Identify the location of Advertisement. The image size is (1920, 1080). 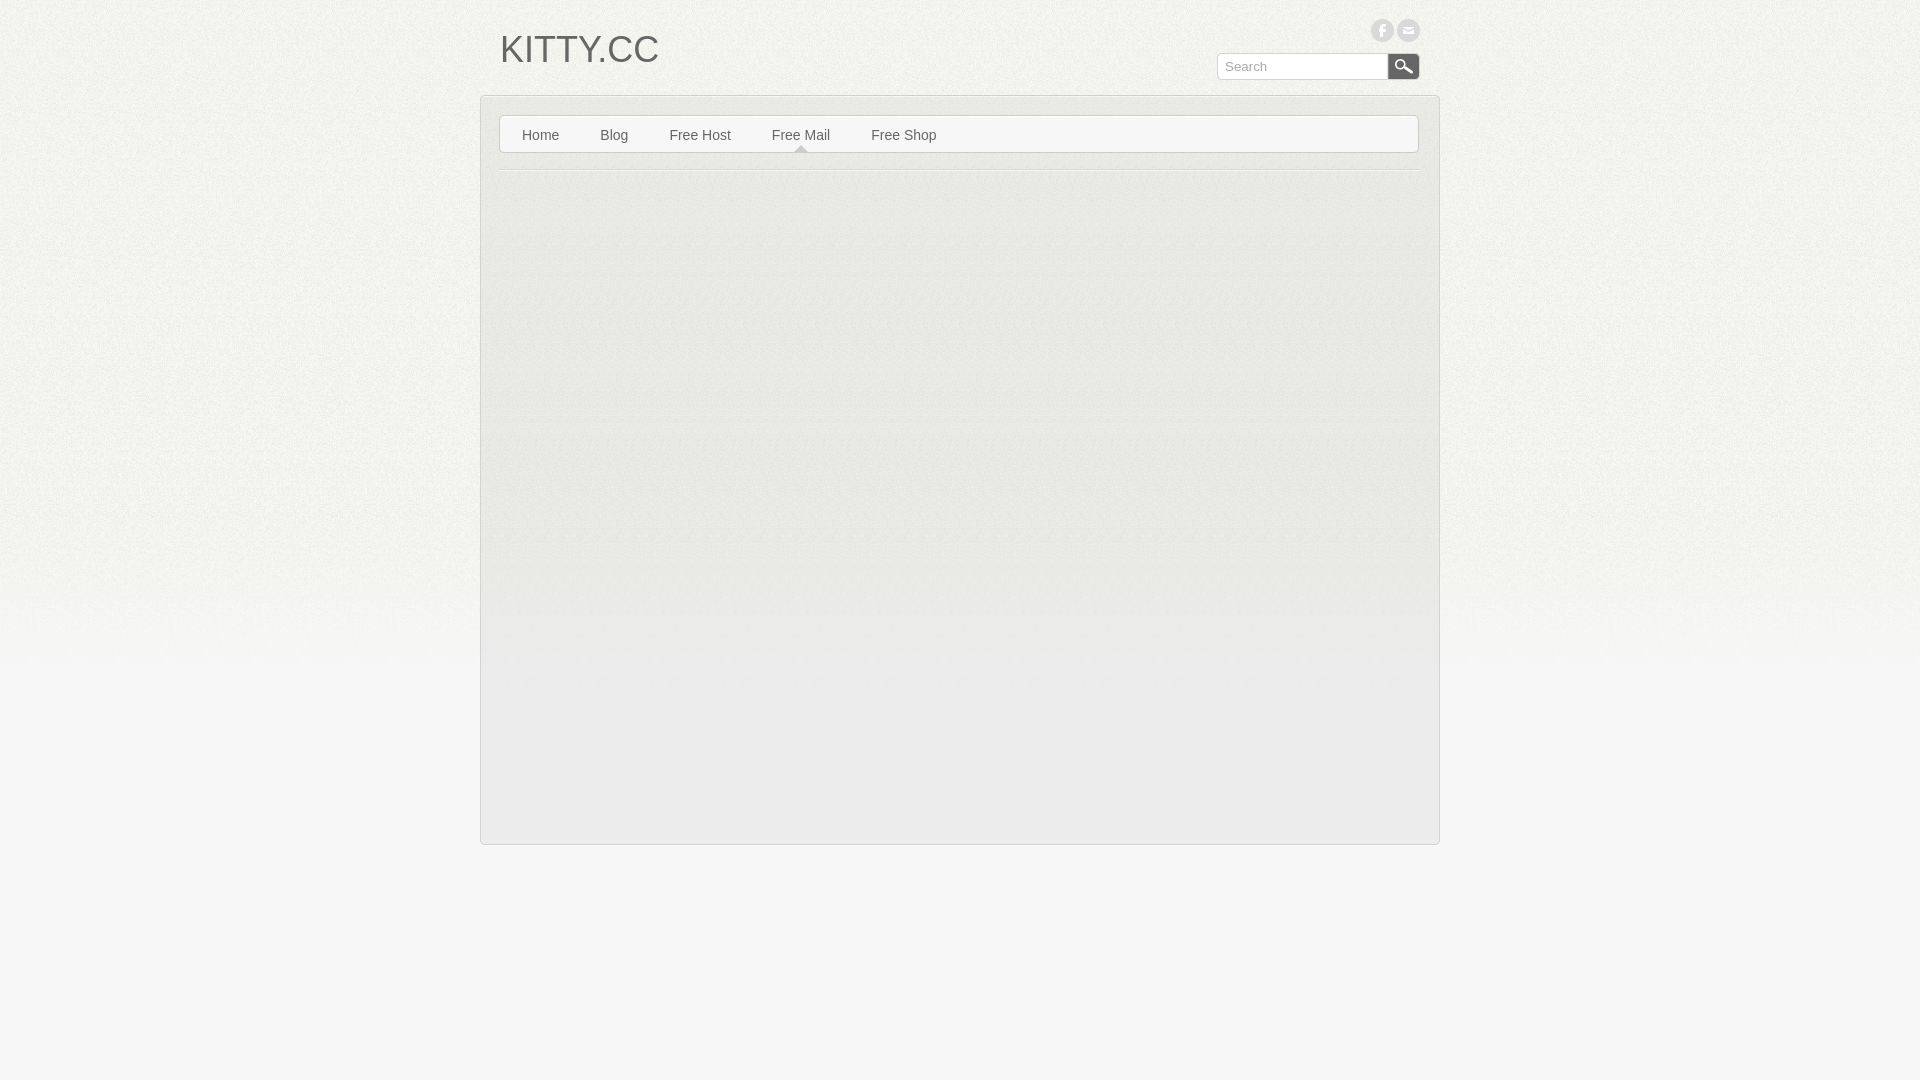
(734, 900).